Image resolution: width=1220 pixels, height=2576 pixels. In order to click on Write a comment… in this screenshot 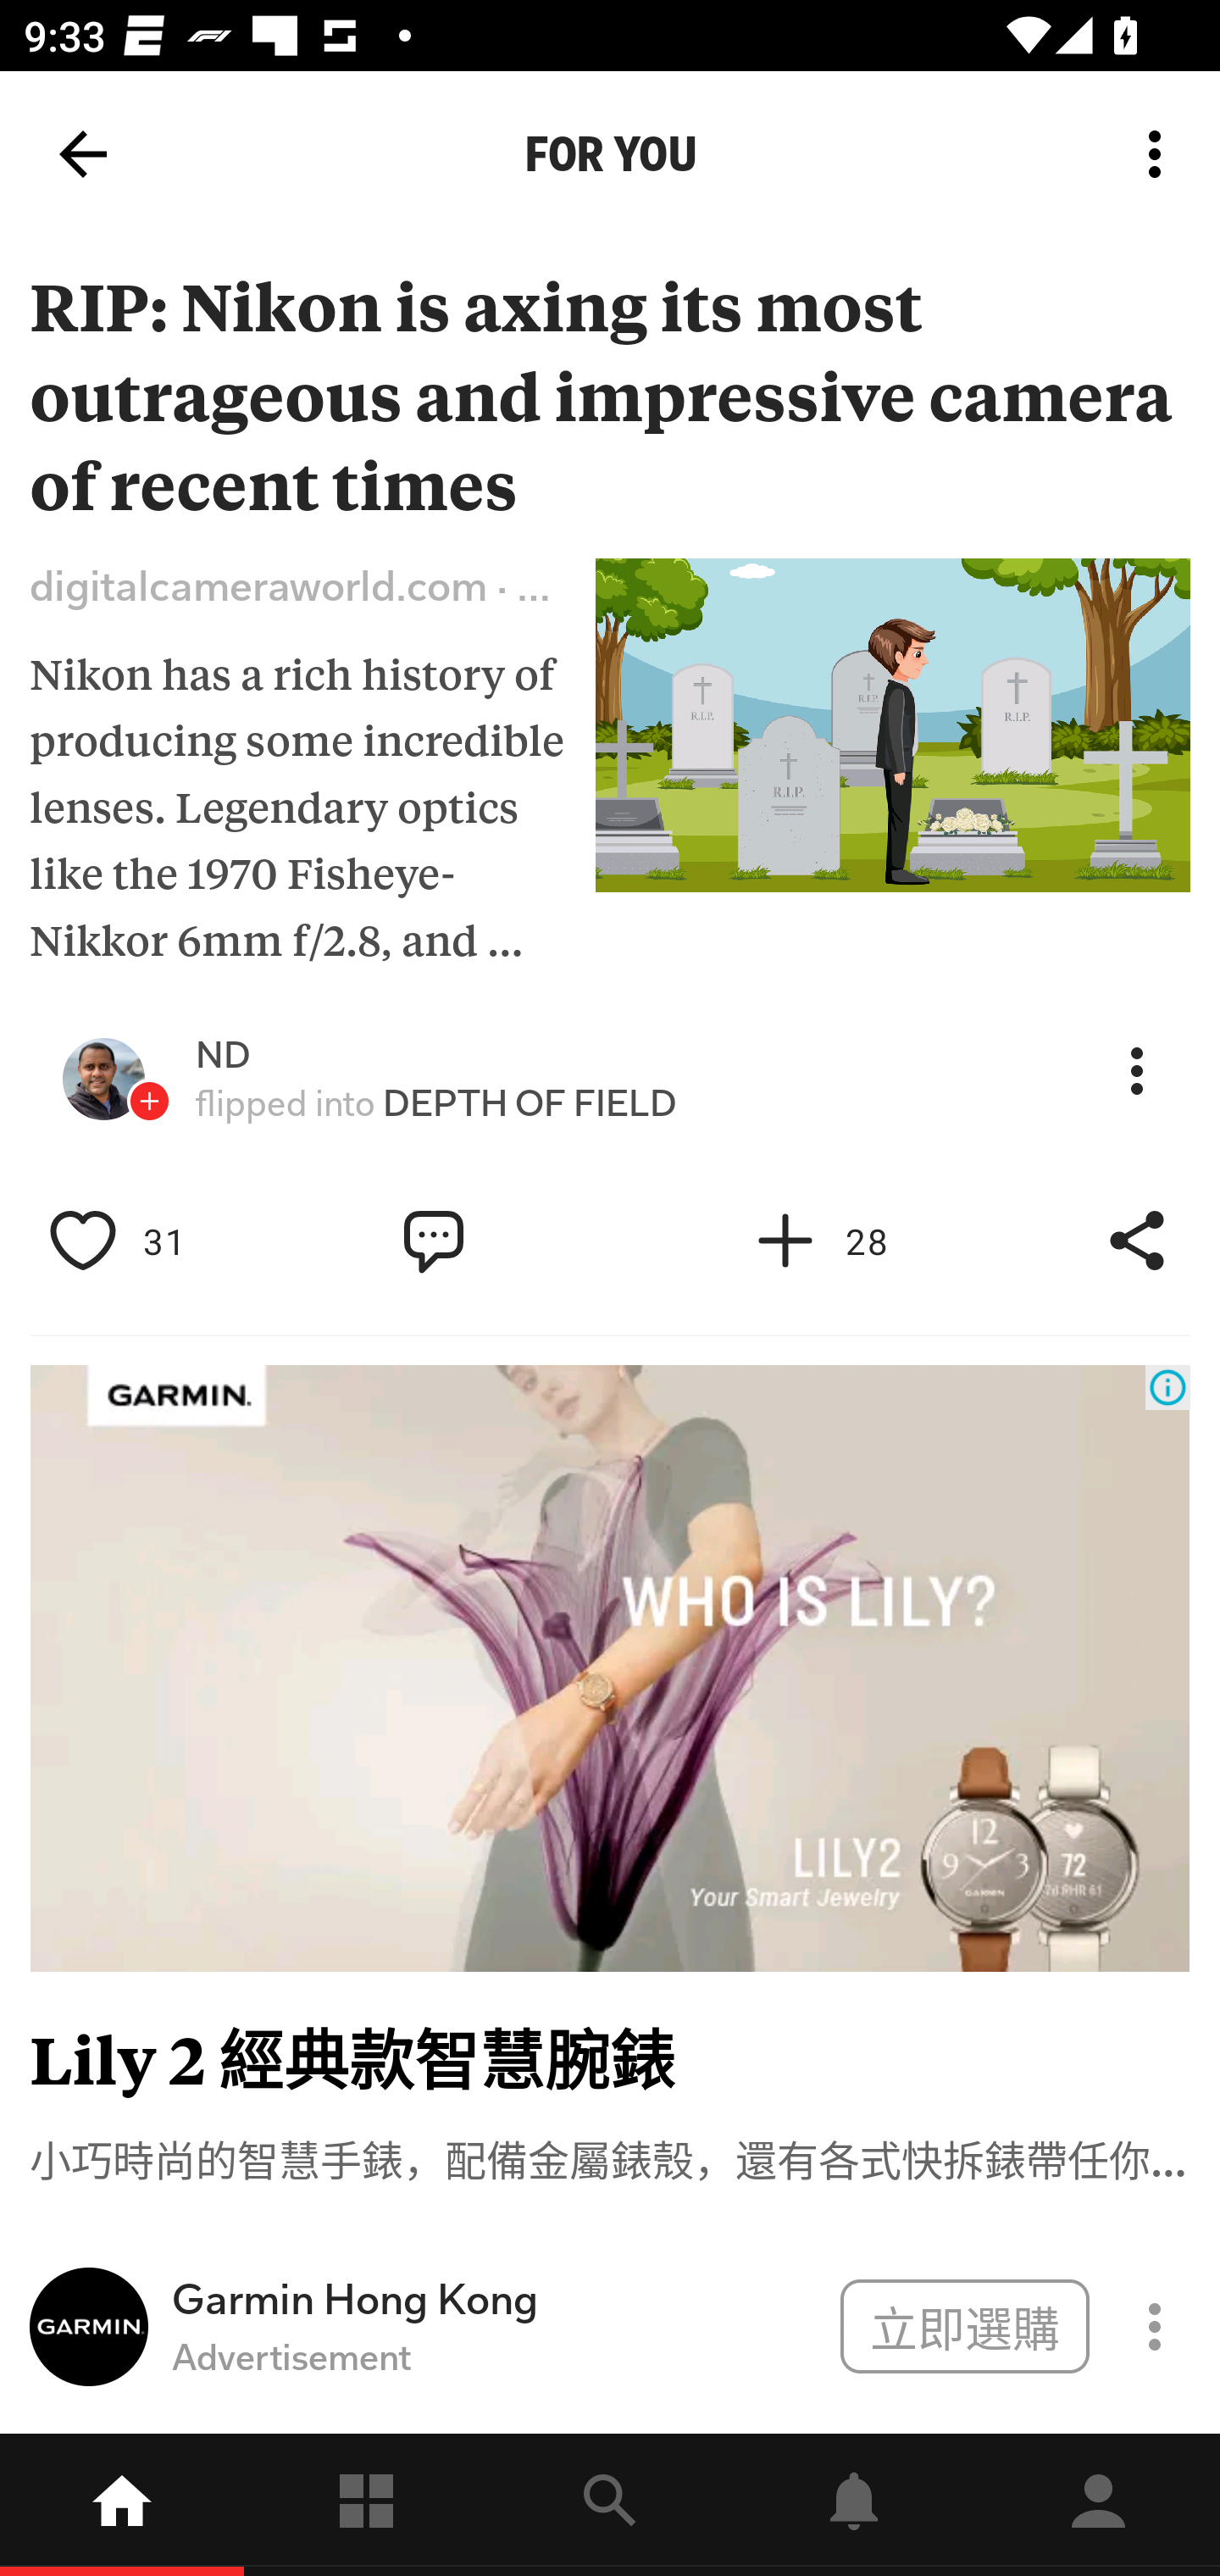, I will do `click(505, 1241)`.